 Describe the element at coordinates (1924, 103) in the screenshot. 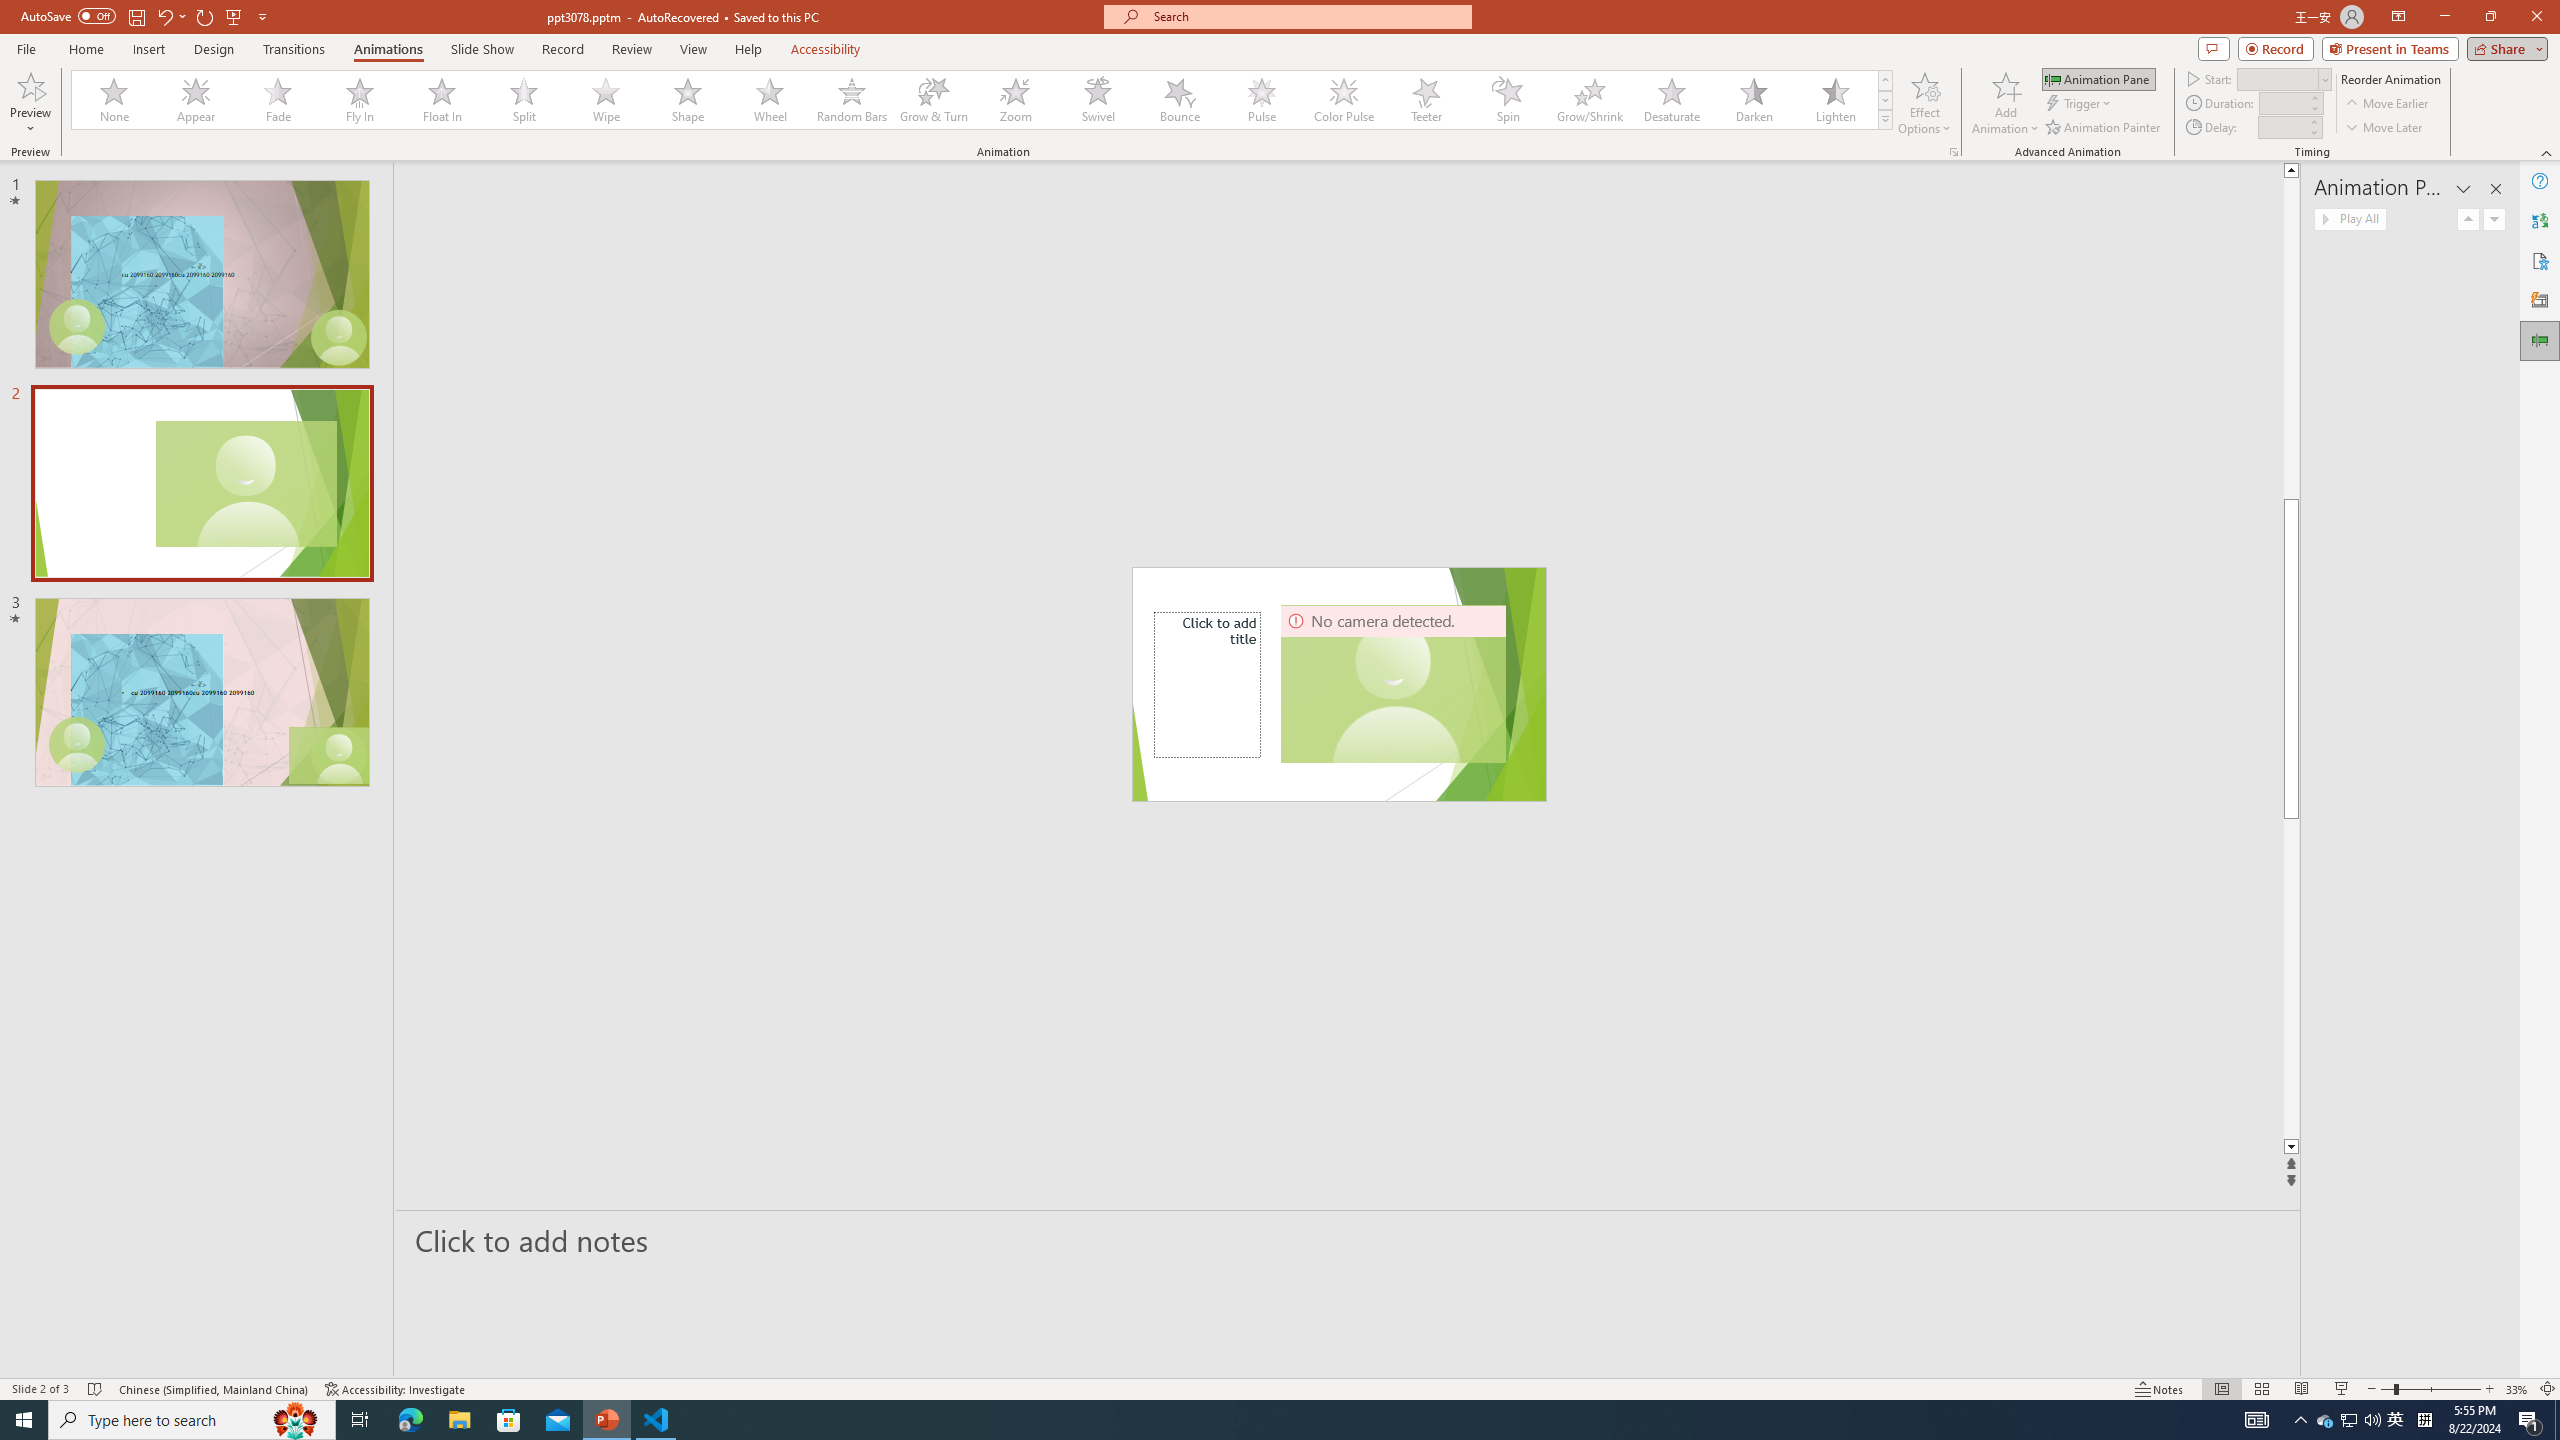

I see `Effect Options` at that location.